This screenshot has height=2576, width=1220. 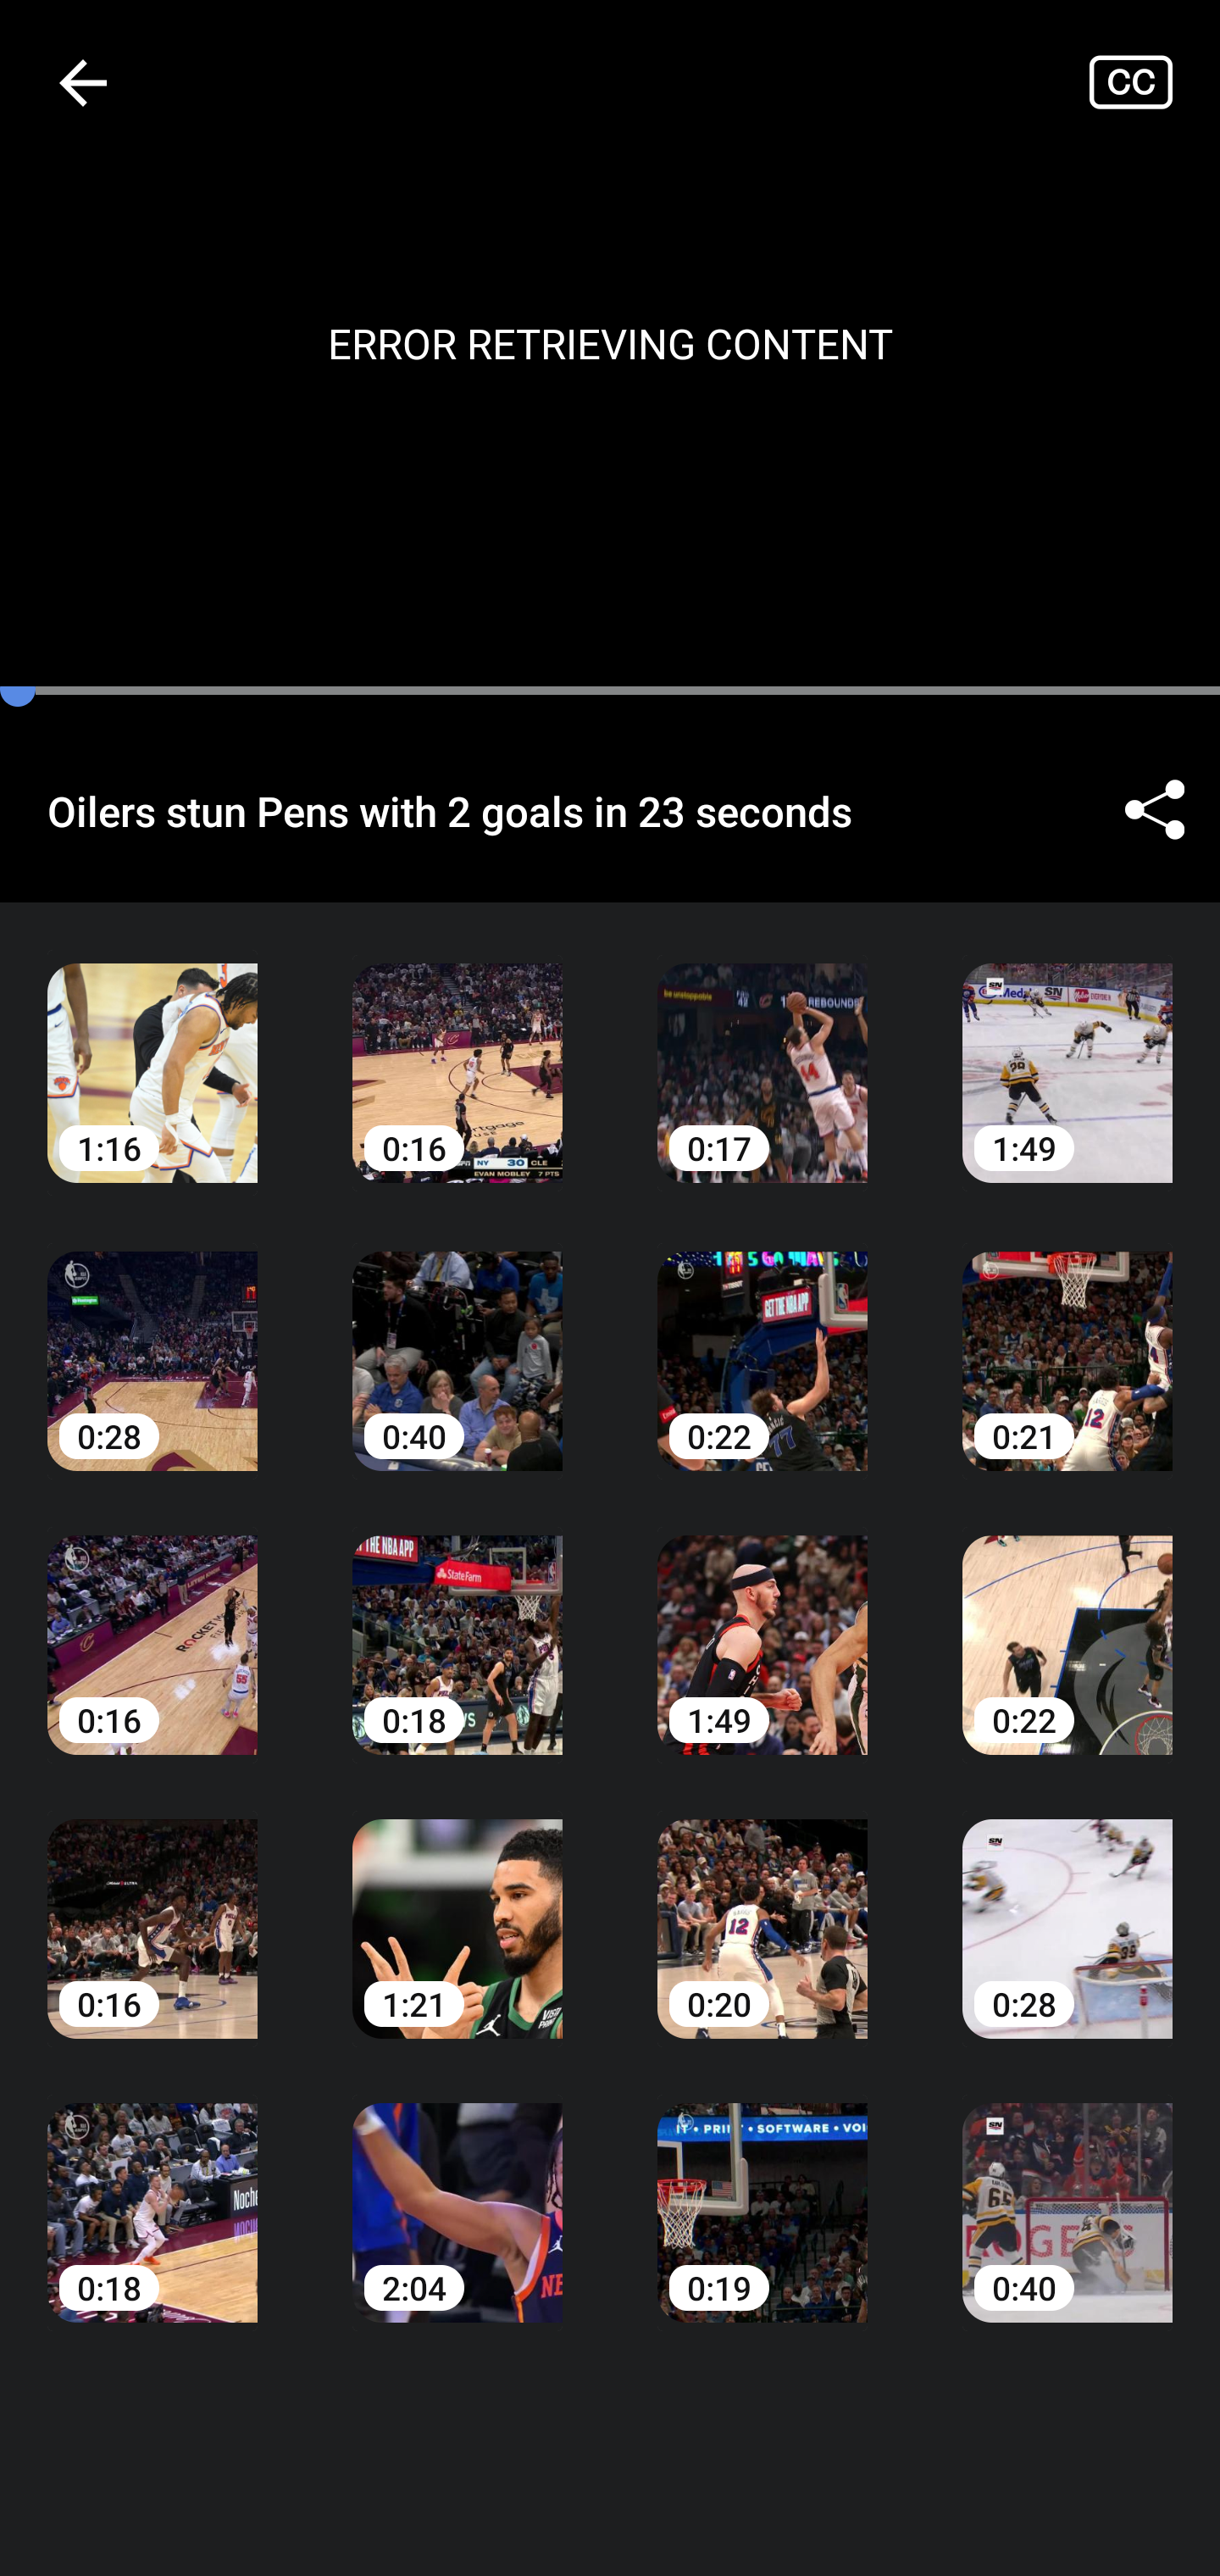 What do you see at coordinates (83, 82) in the screenshot?
I see `Navigate up` at bounding box center [83, 82].